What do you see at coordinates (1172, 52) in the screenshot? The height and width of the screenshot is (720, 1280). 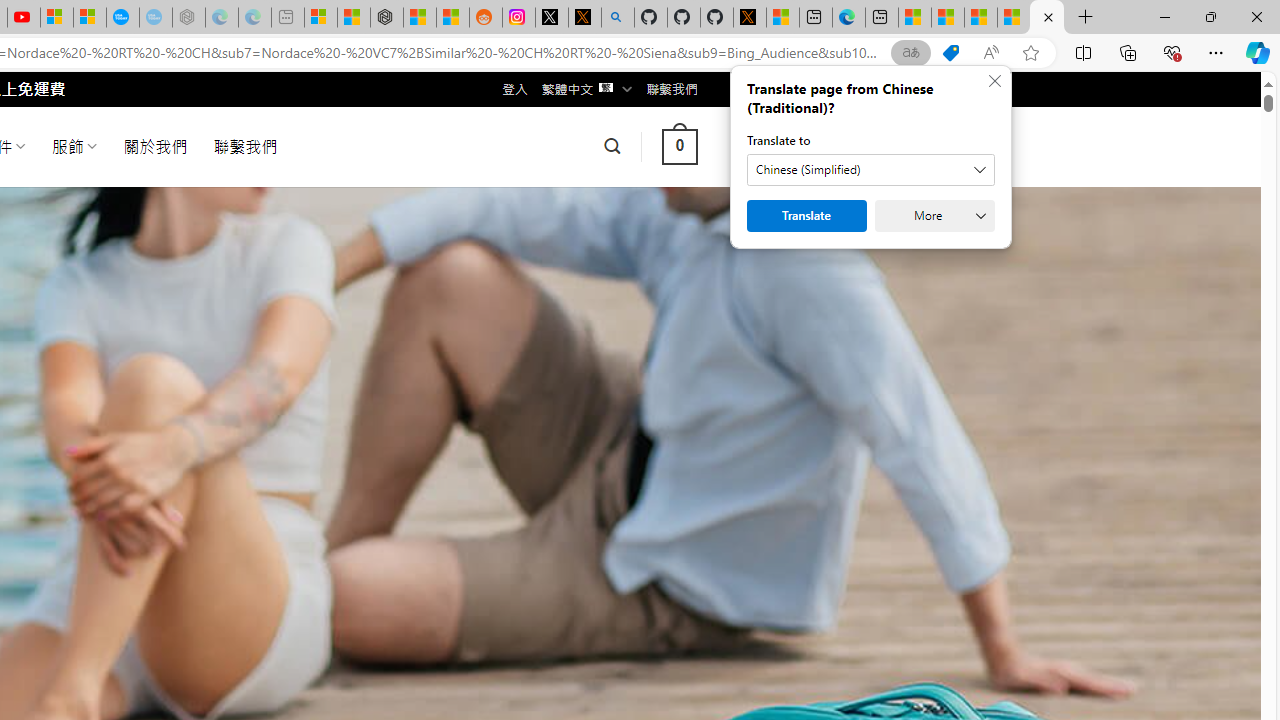 I see `Browser essentials` at bounding box center [1172, 52].